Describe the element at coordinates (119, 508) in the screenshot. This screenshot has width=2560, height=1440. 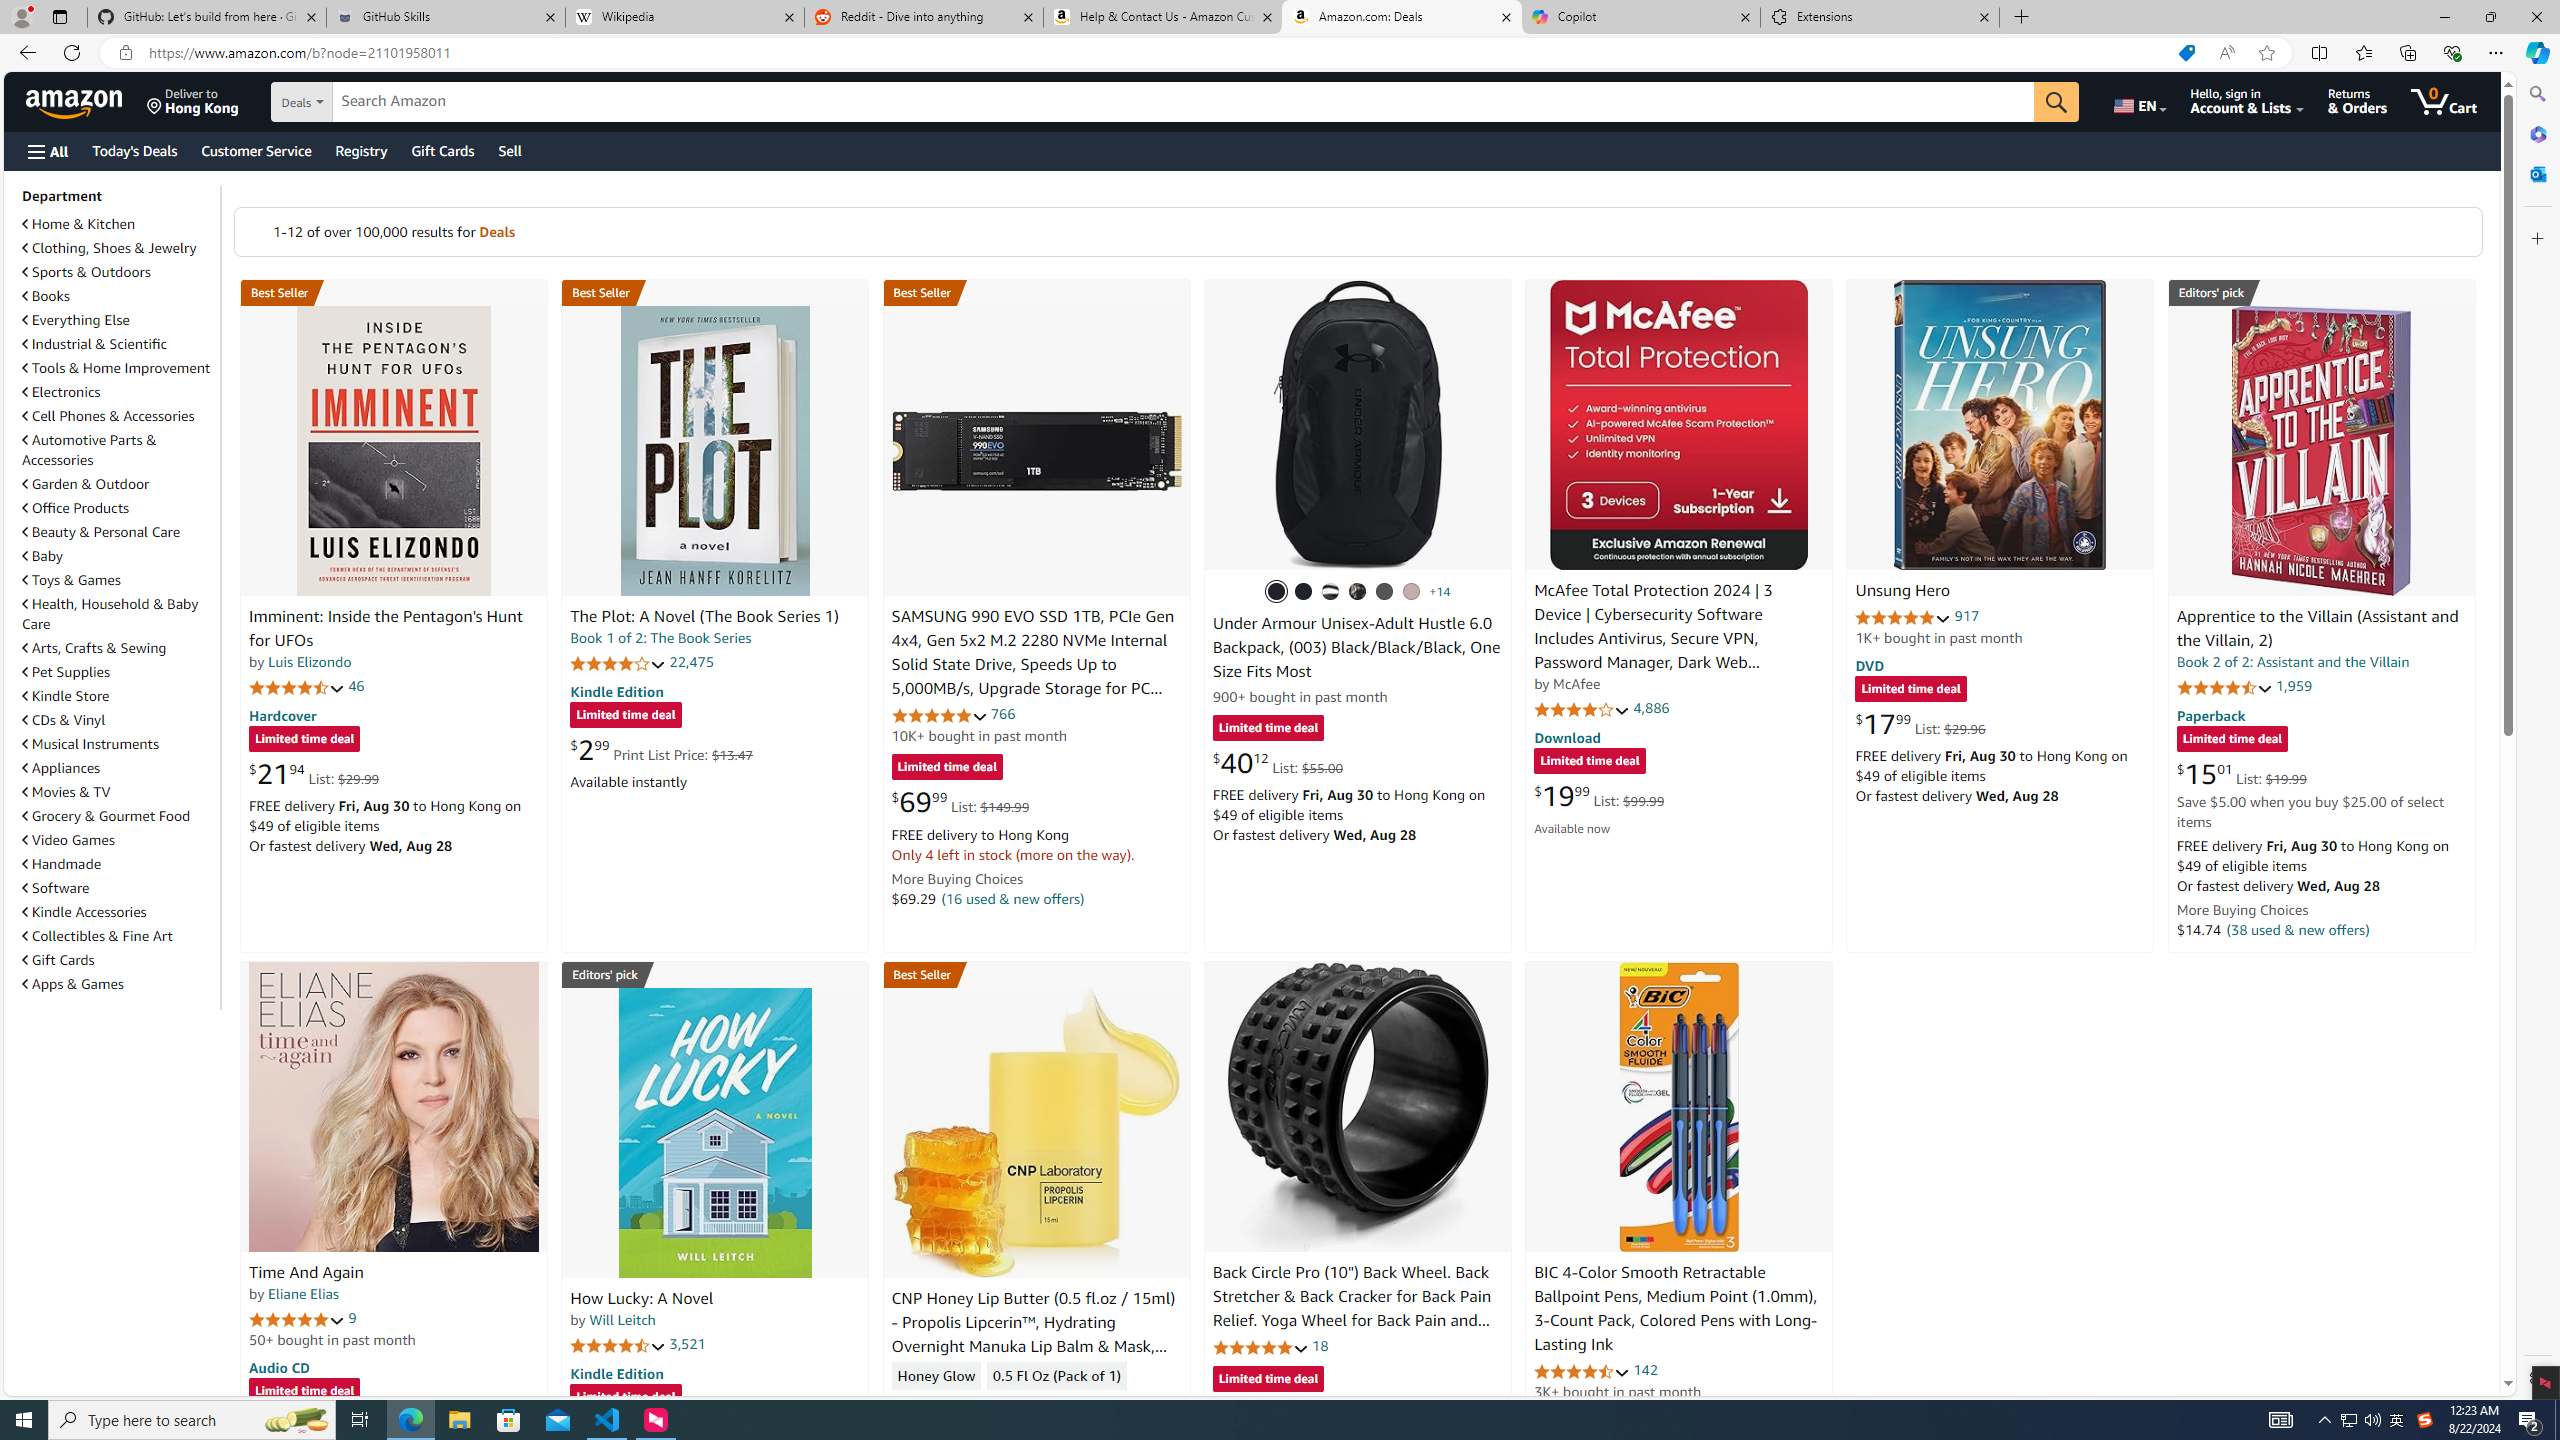
I see `Office Products` at that location.